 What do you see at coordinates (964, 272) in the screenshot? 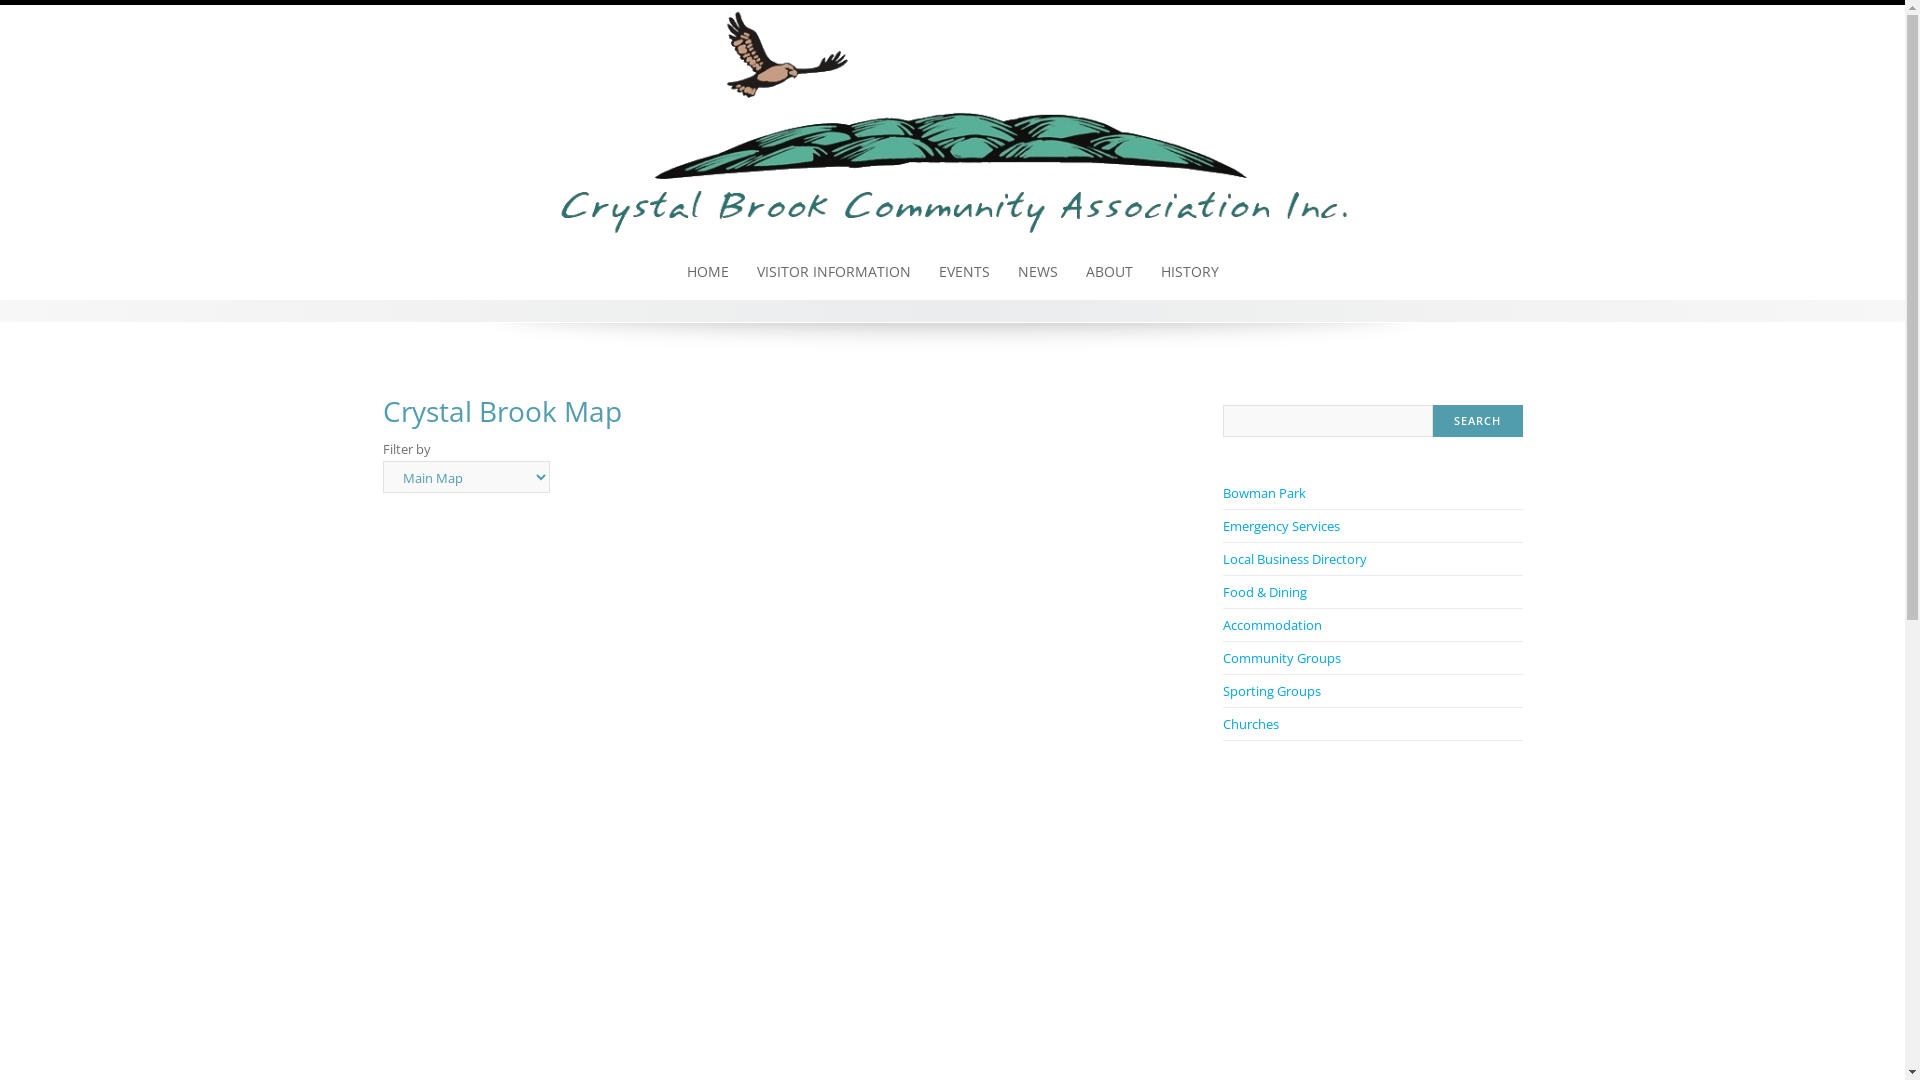
I see `EVENTS` at bounding box center [964, 272].